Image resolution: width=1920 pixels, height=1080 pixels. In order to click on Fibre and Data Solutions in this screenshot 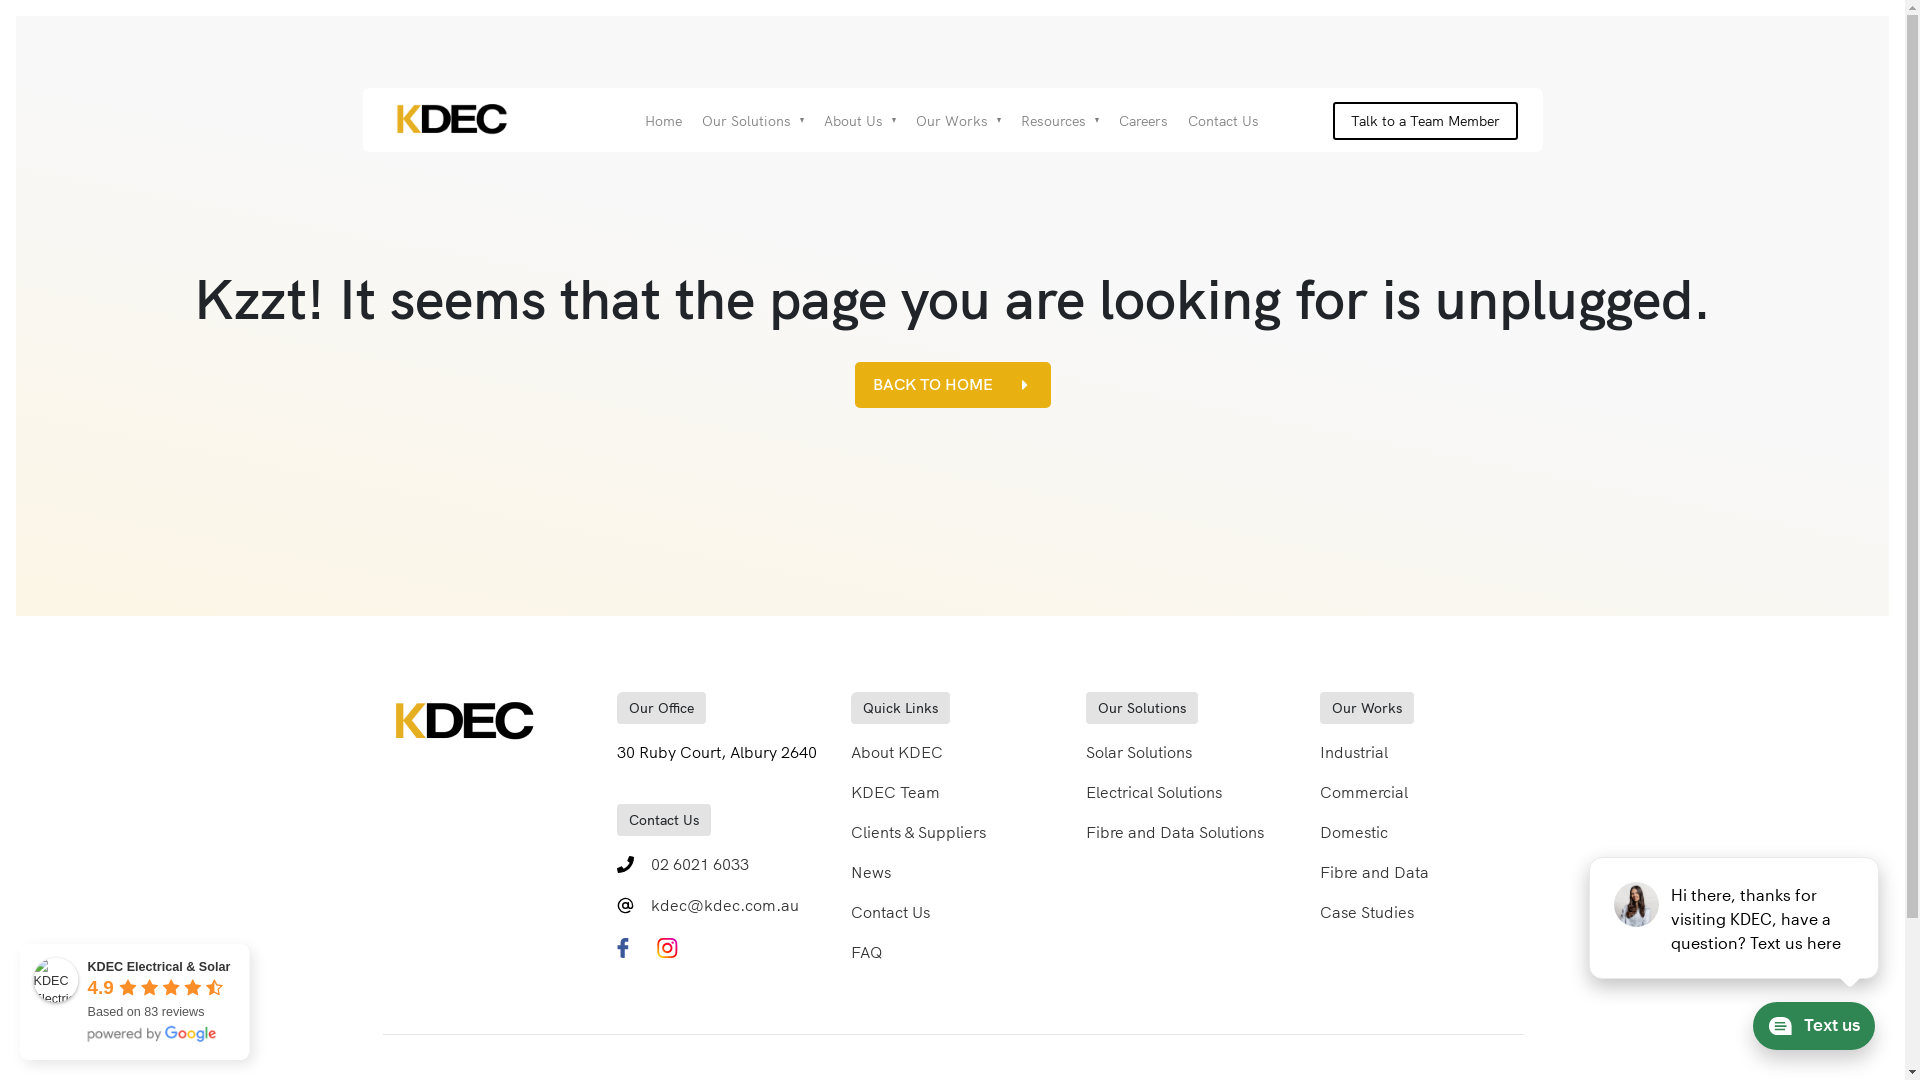, I will do `click(1175, 832)`.